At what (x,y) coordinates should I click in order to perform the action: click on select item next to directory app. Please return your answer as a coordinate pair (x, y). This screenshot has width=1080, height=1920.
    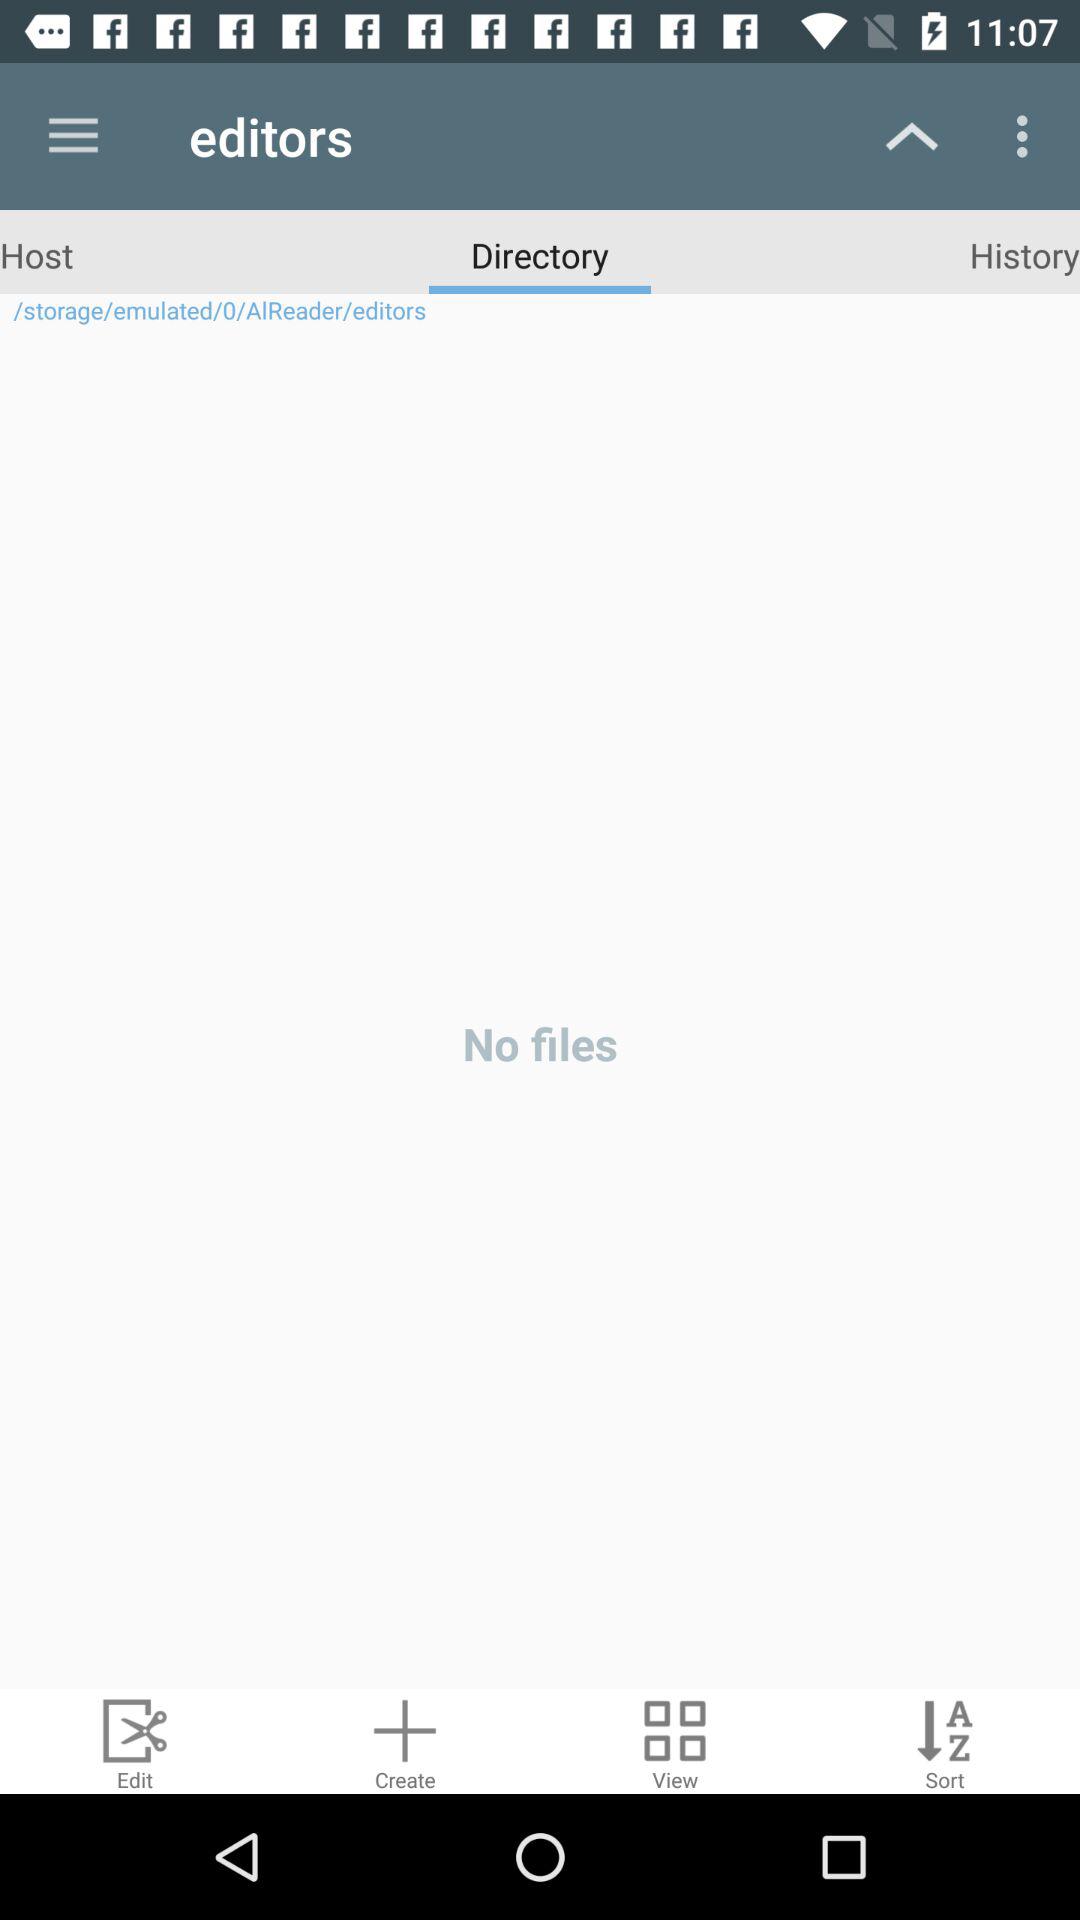
    Looking at the image, I should click on (36, 254).